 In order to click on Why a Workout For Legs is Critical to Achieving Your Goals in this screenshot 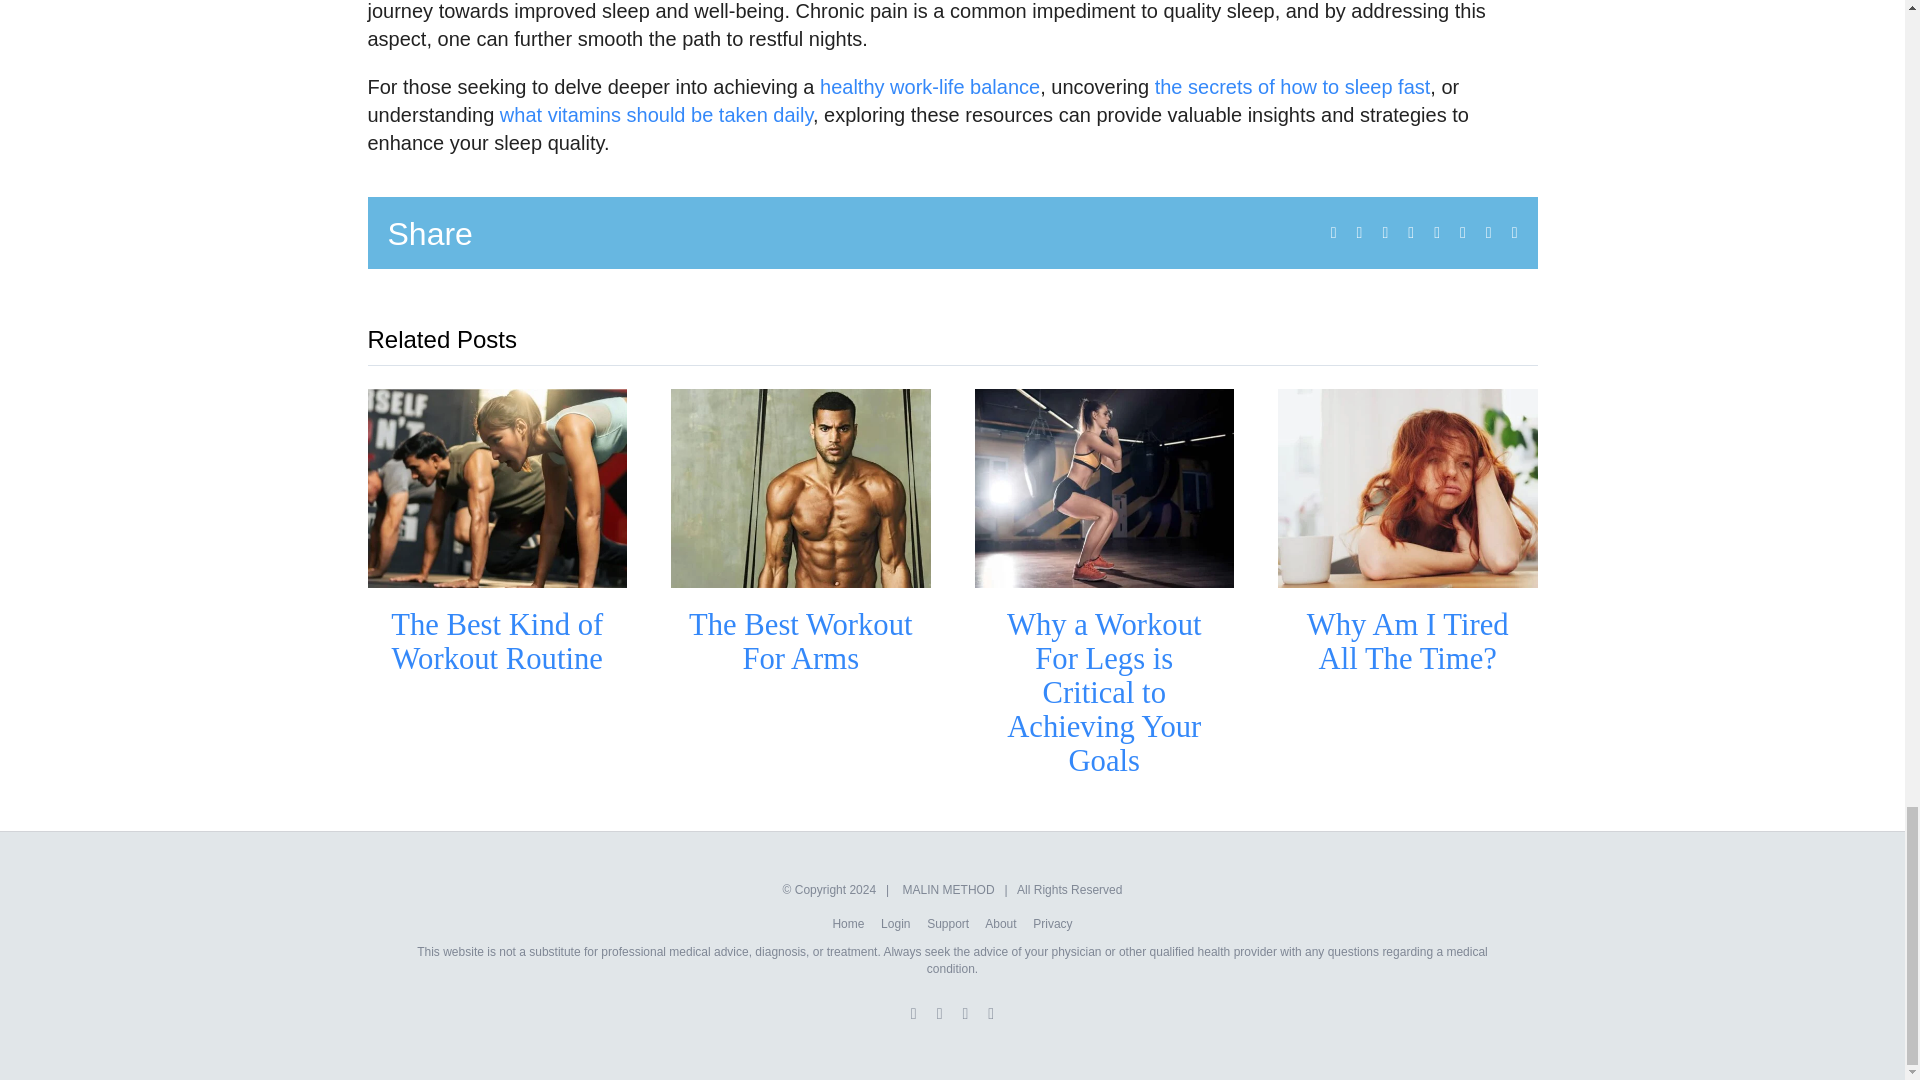, I will do `click(1104, 692)`.